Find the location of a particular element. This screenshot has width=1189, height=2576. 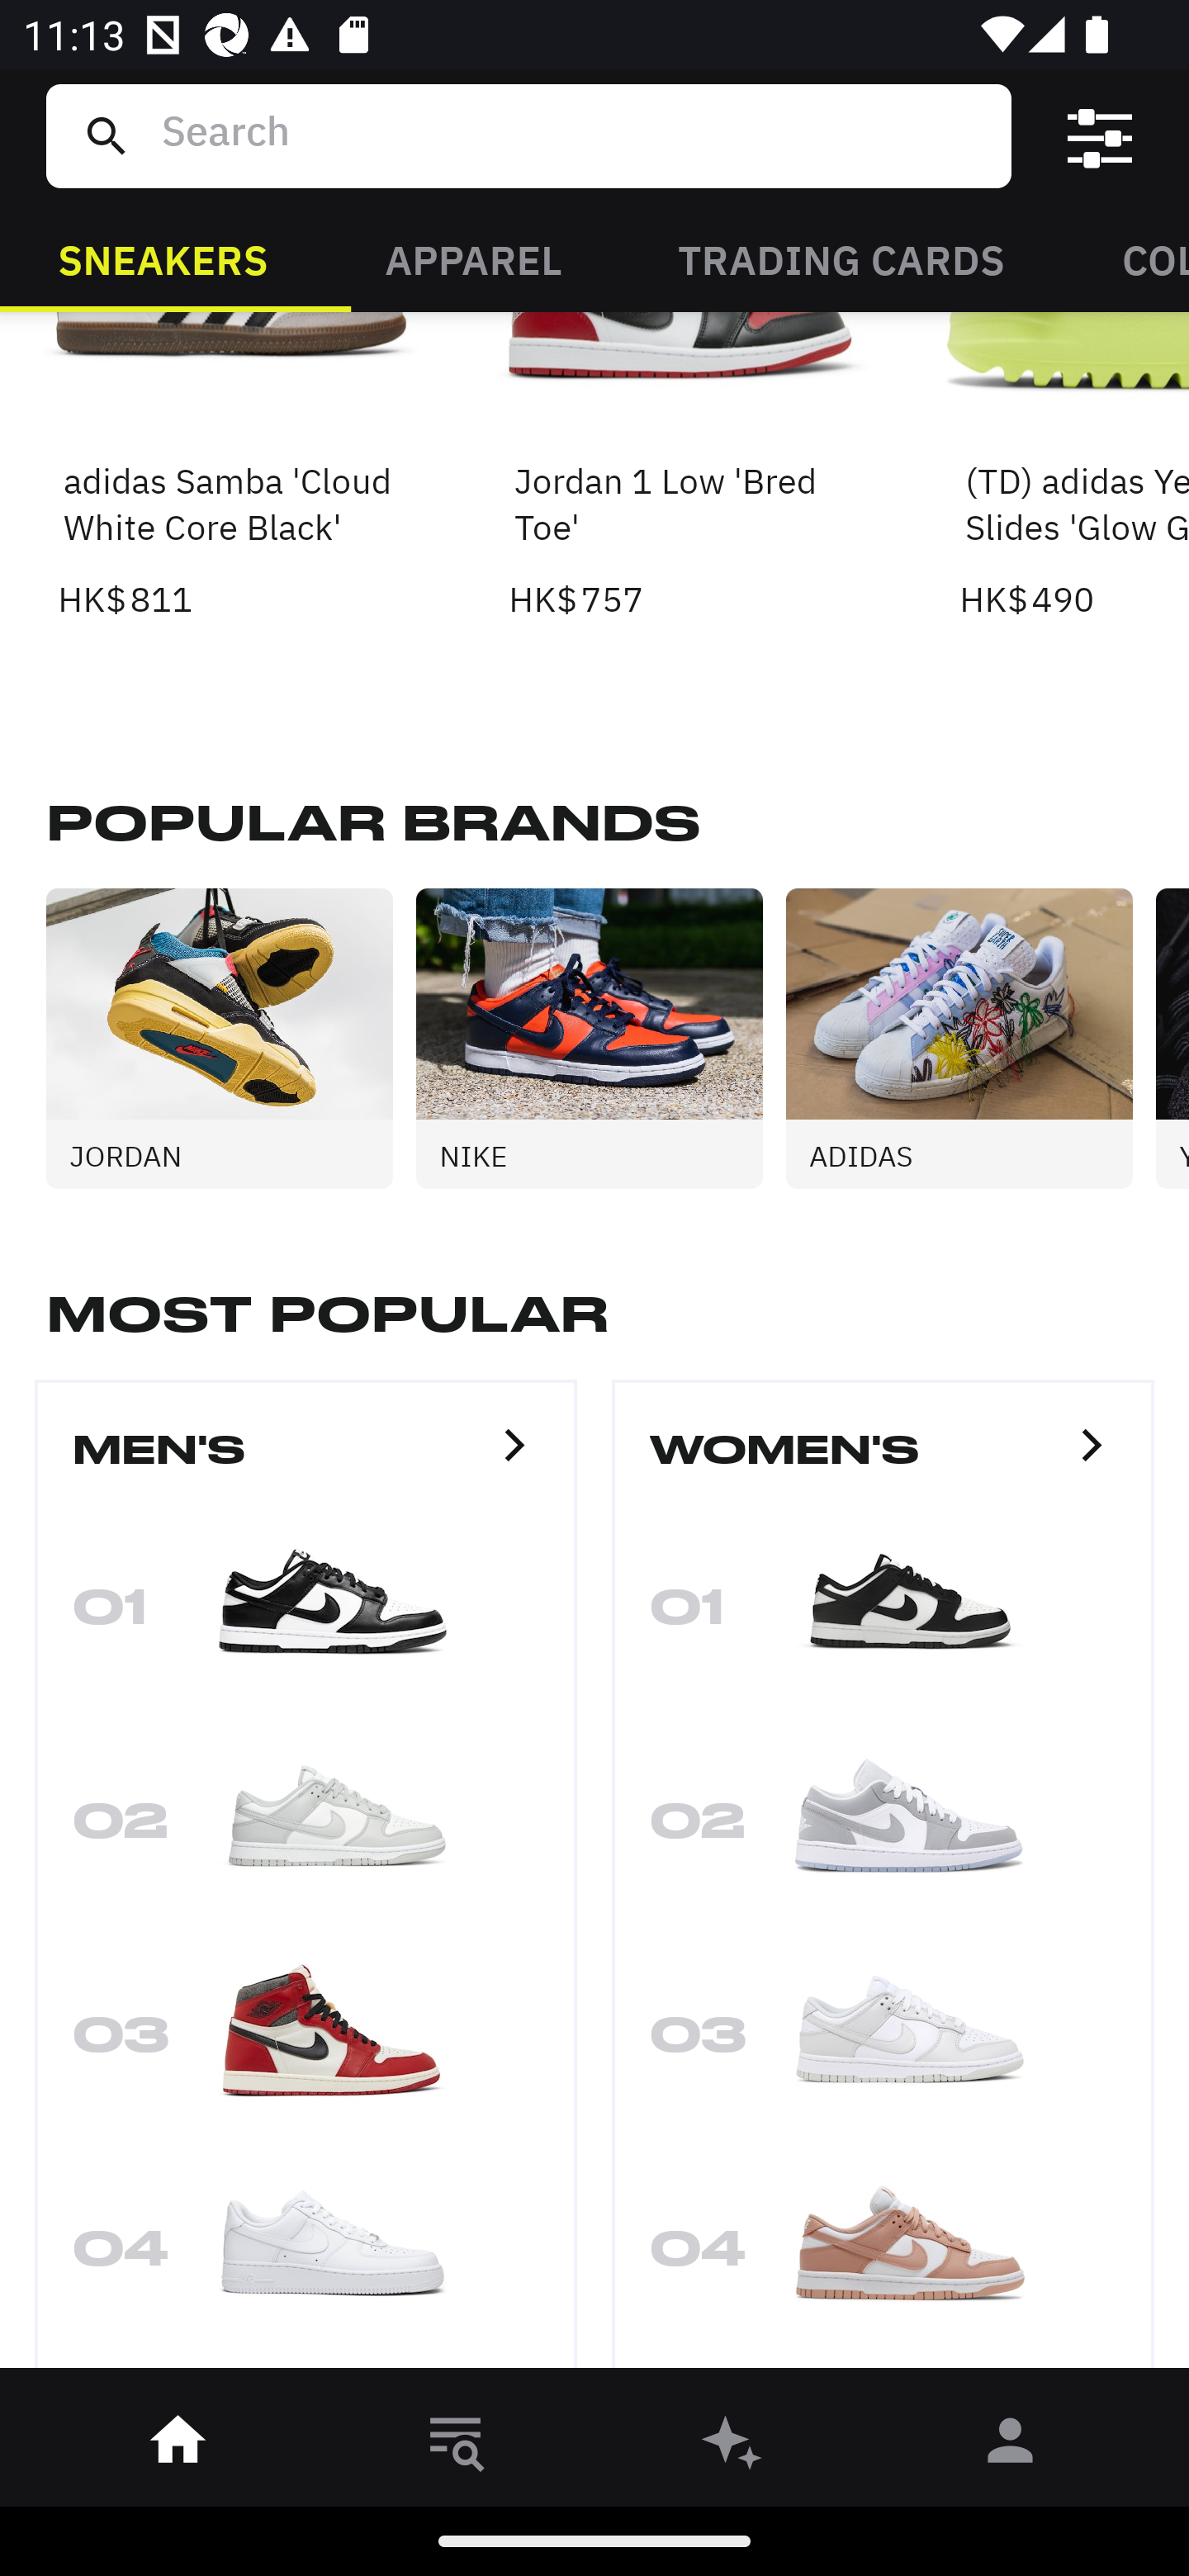

󰋜 is located at coordinates (178, 2446).